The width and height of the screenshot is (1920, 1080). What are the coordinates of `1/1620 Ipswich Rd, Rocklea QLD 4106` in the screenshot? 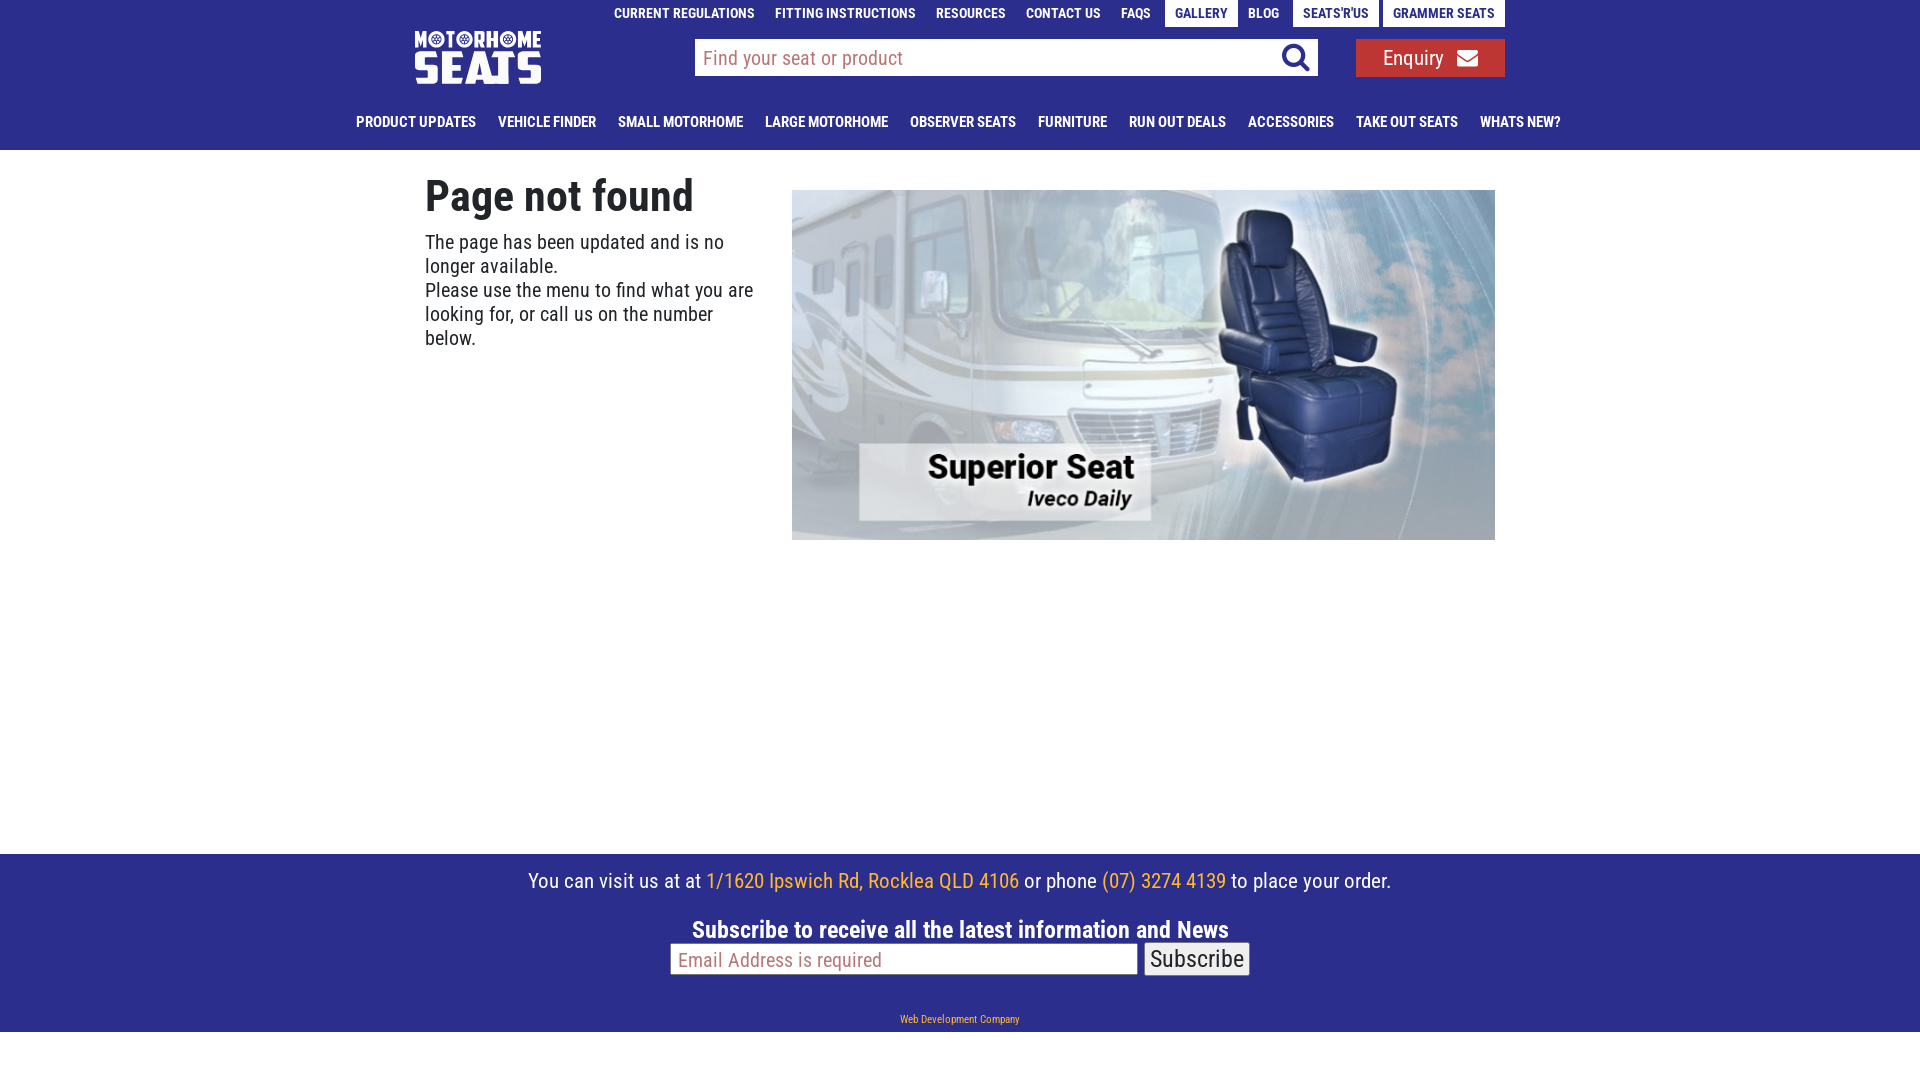 It's located at (862, 881).